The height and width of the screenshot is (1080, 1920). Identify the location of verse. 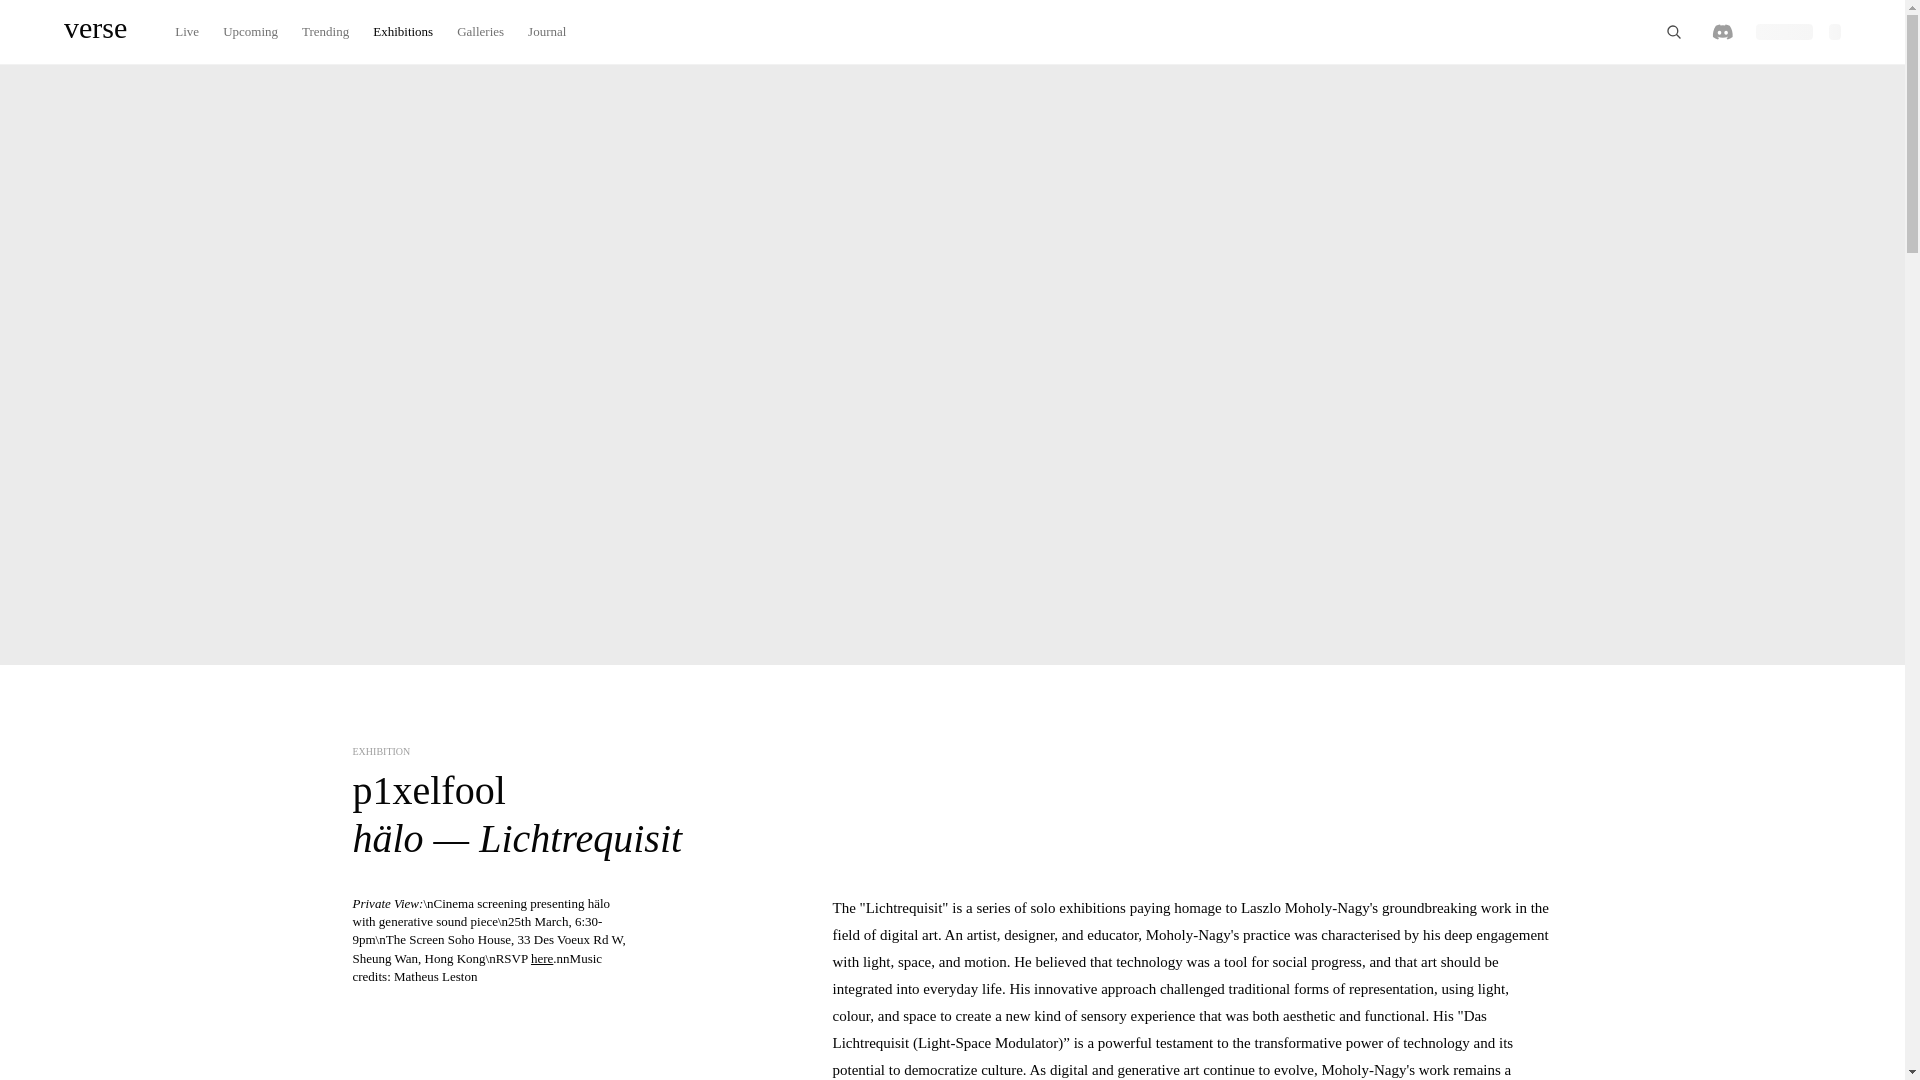
(94, 32).